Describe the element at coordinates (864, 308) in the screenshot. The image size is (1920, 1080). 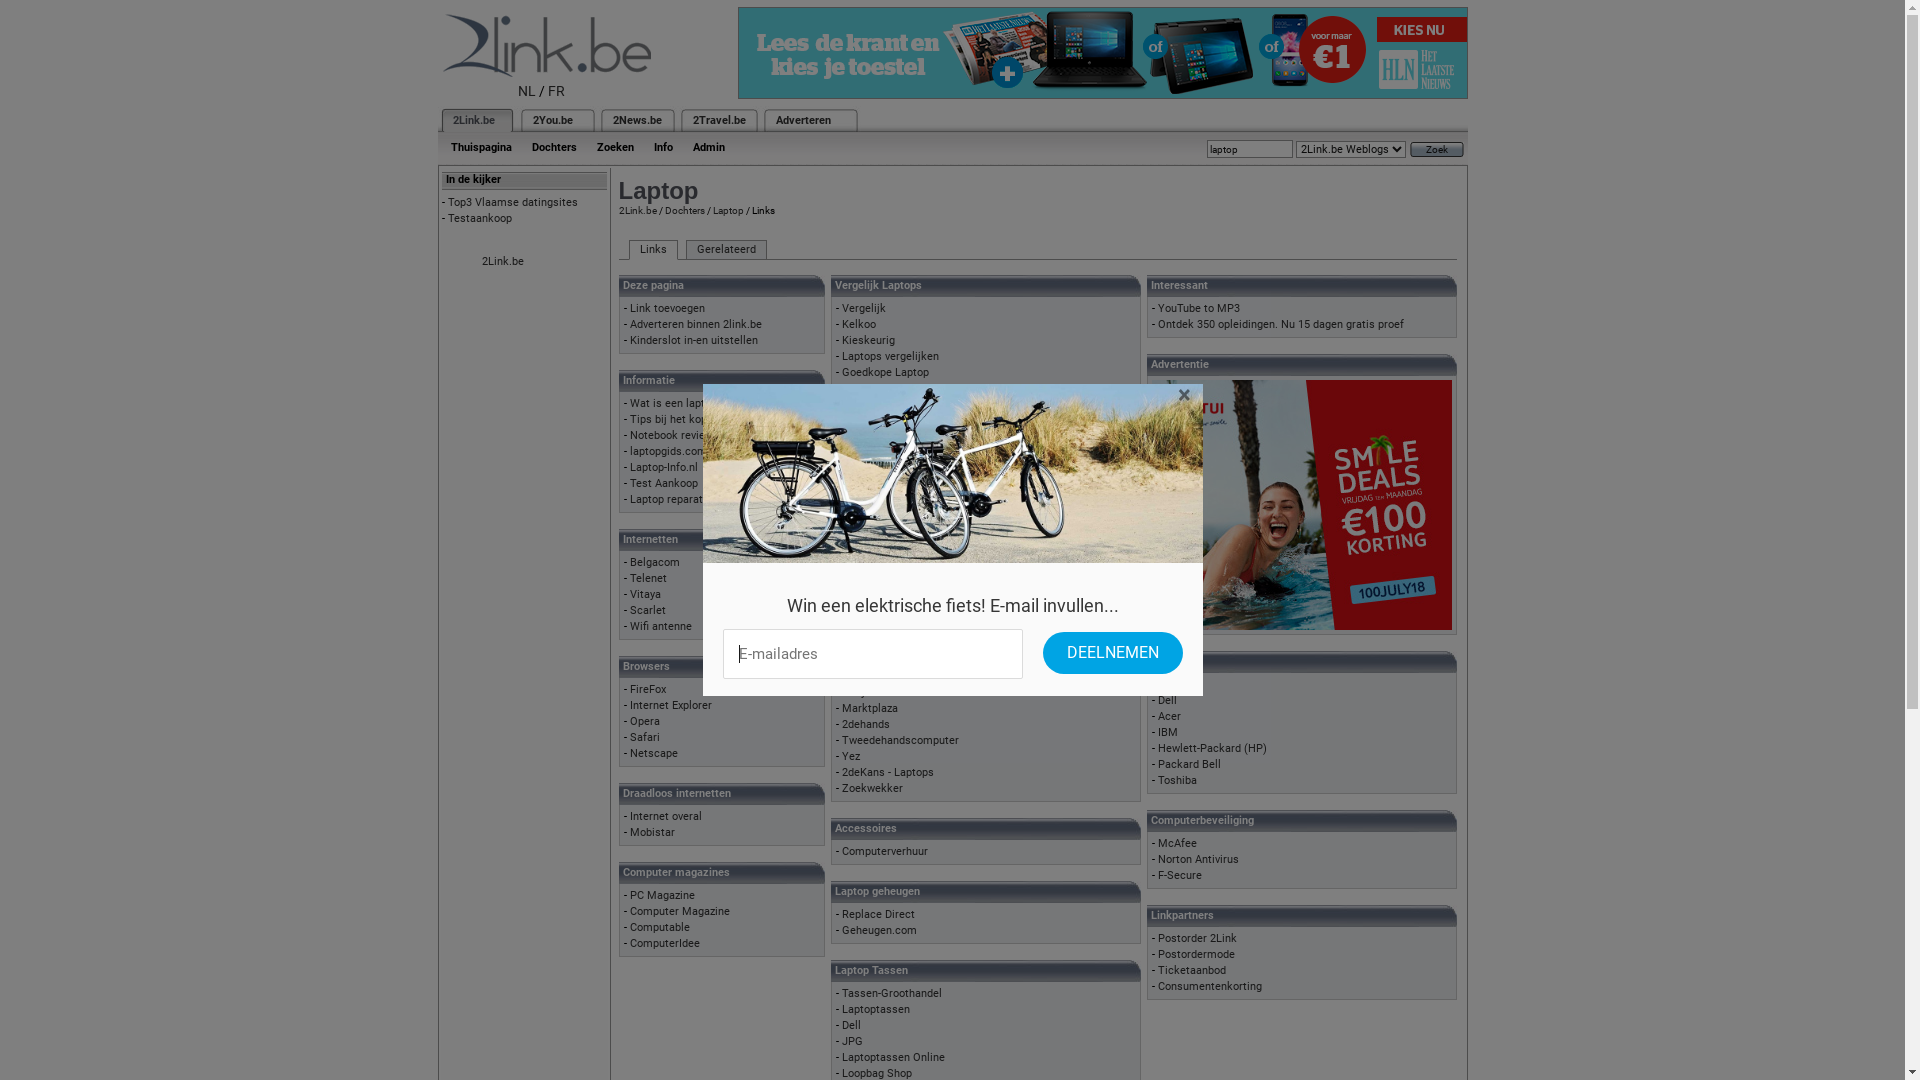
I see `Vergelijk` at that location.